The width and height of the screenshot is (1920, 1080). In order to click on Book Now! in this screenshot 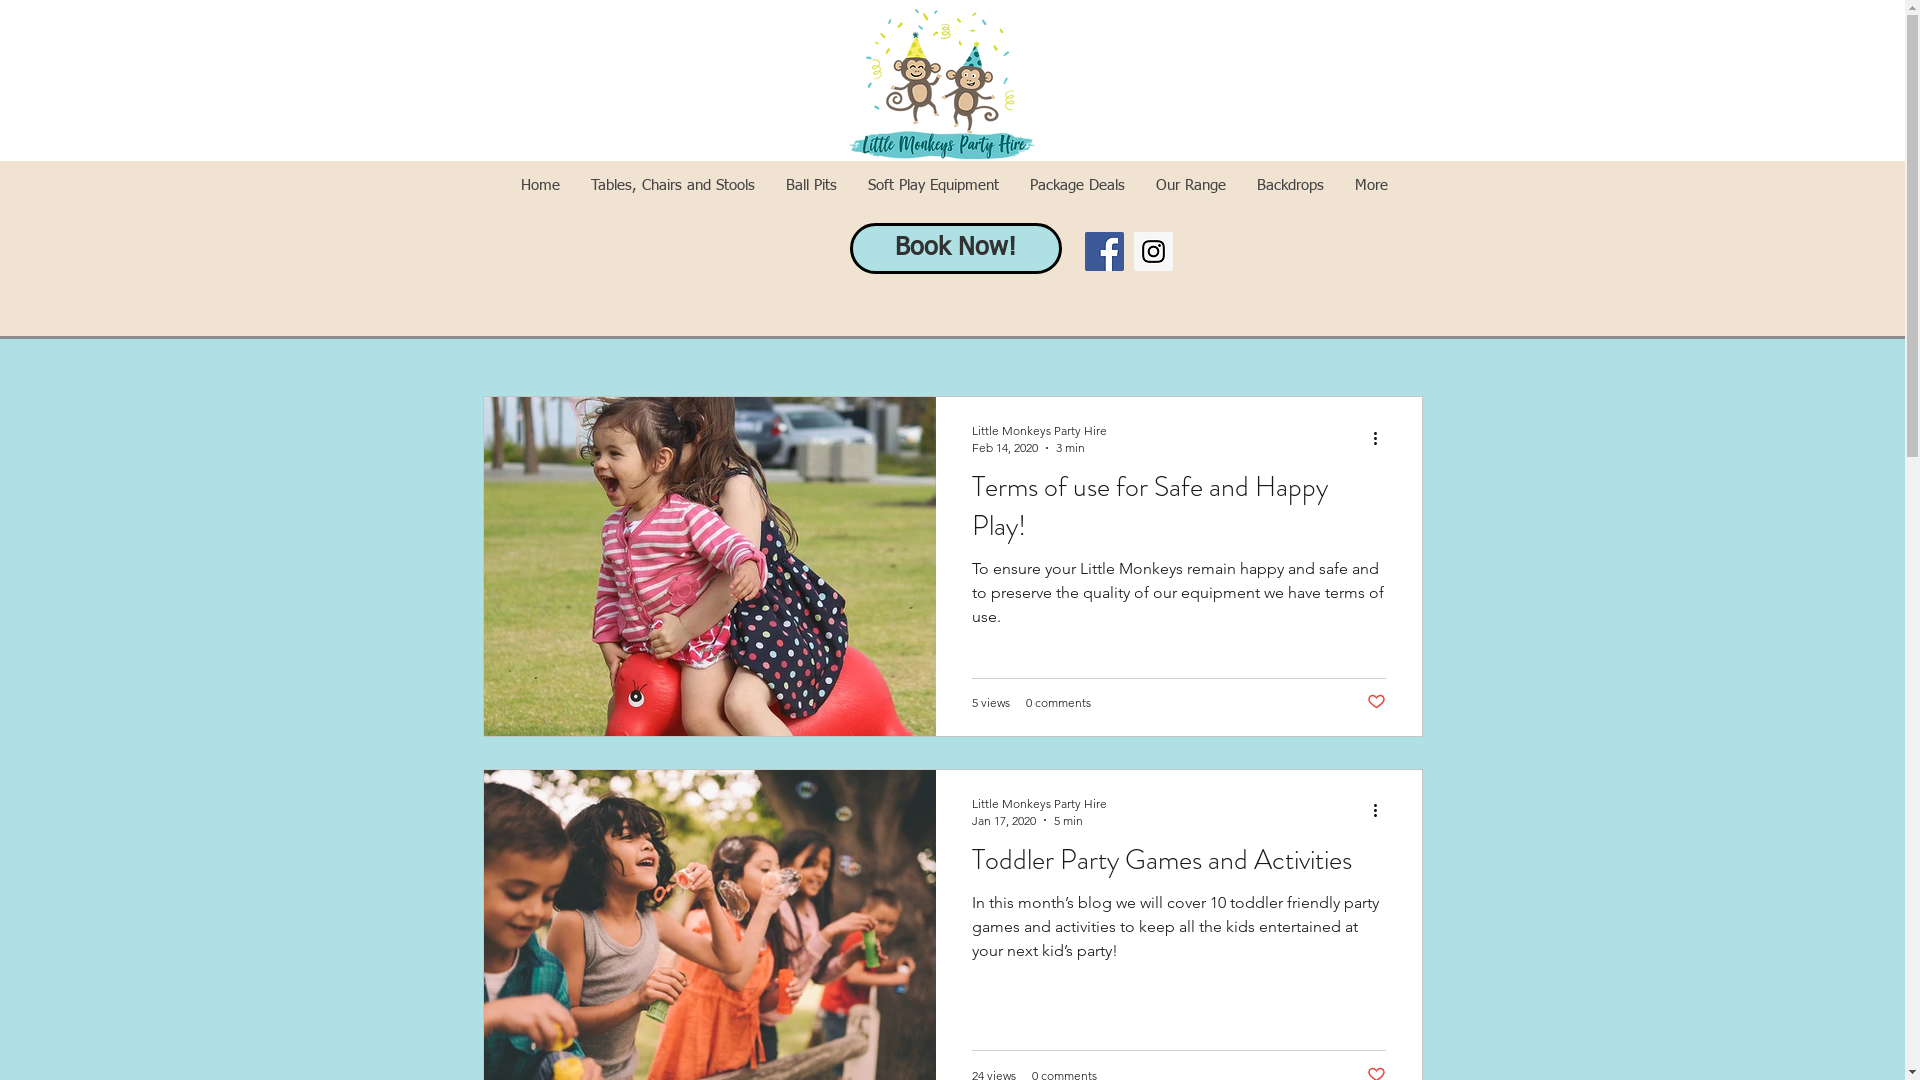, I will do `click(956, 248)`.